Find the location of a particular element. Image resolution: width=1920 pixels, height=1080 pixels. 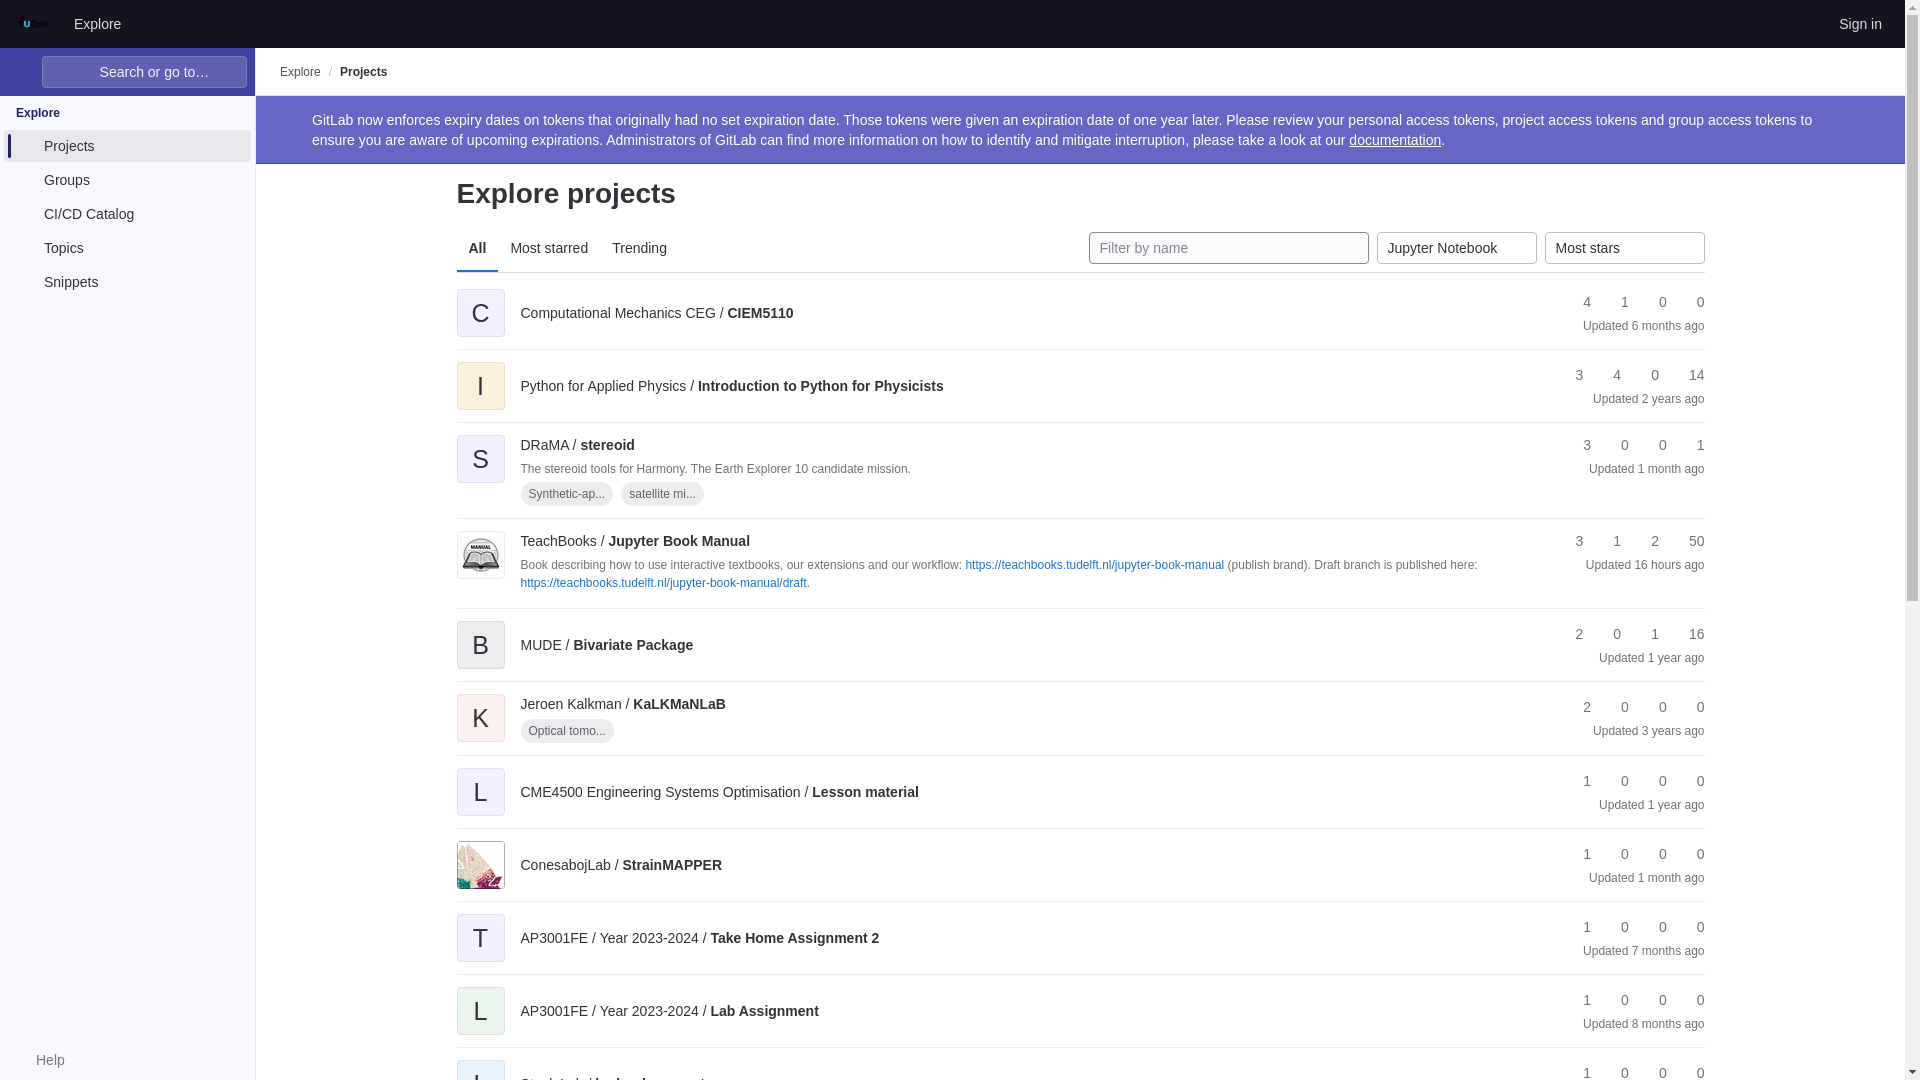

Merge requests is located at coordinates (1646, 375).